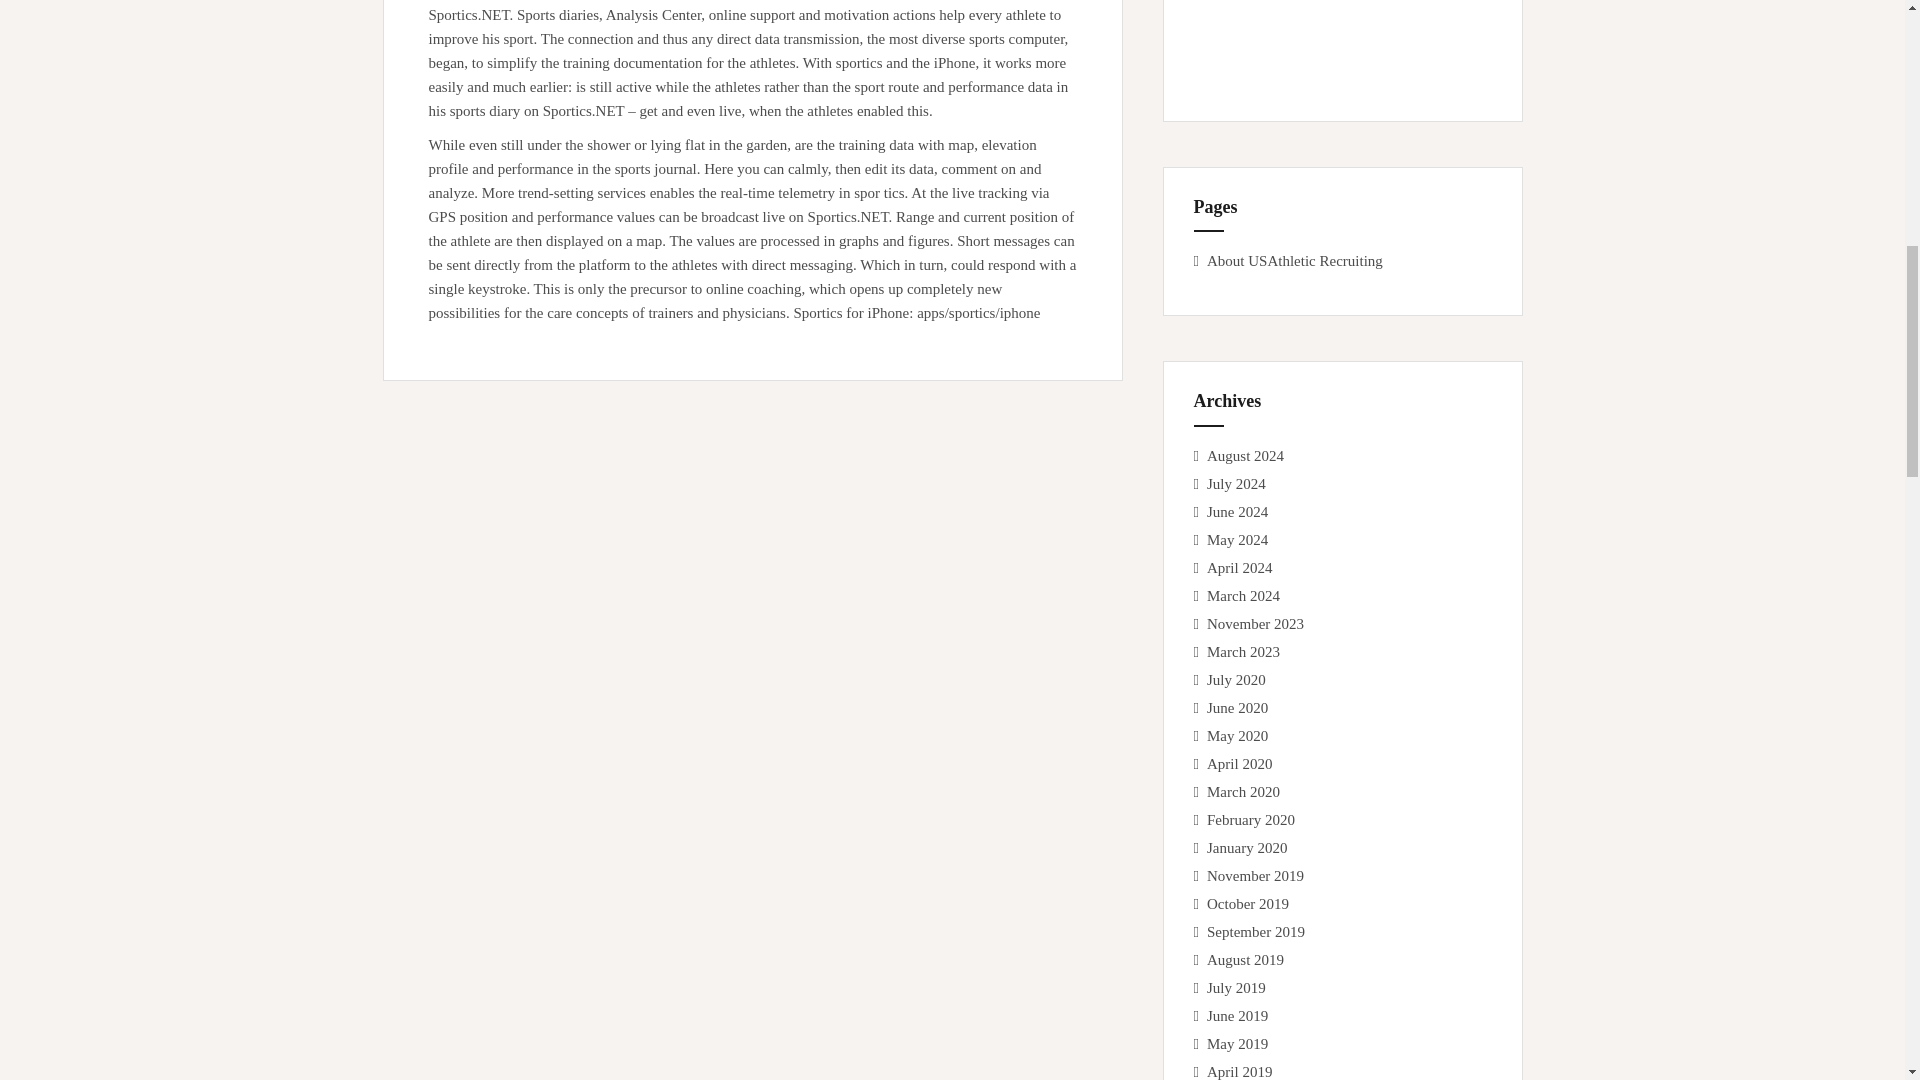  I want to click on November 2019, so click(1255, 876).